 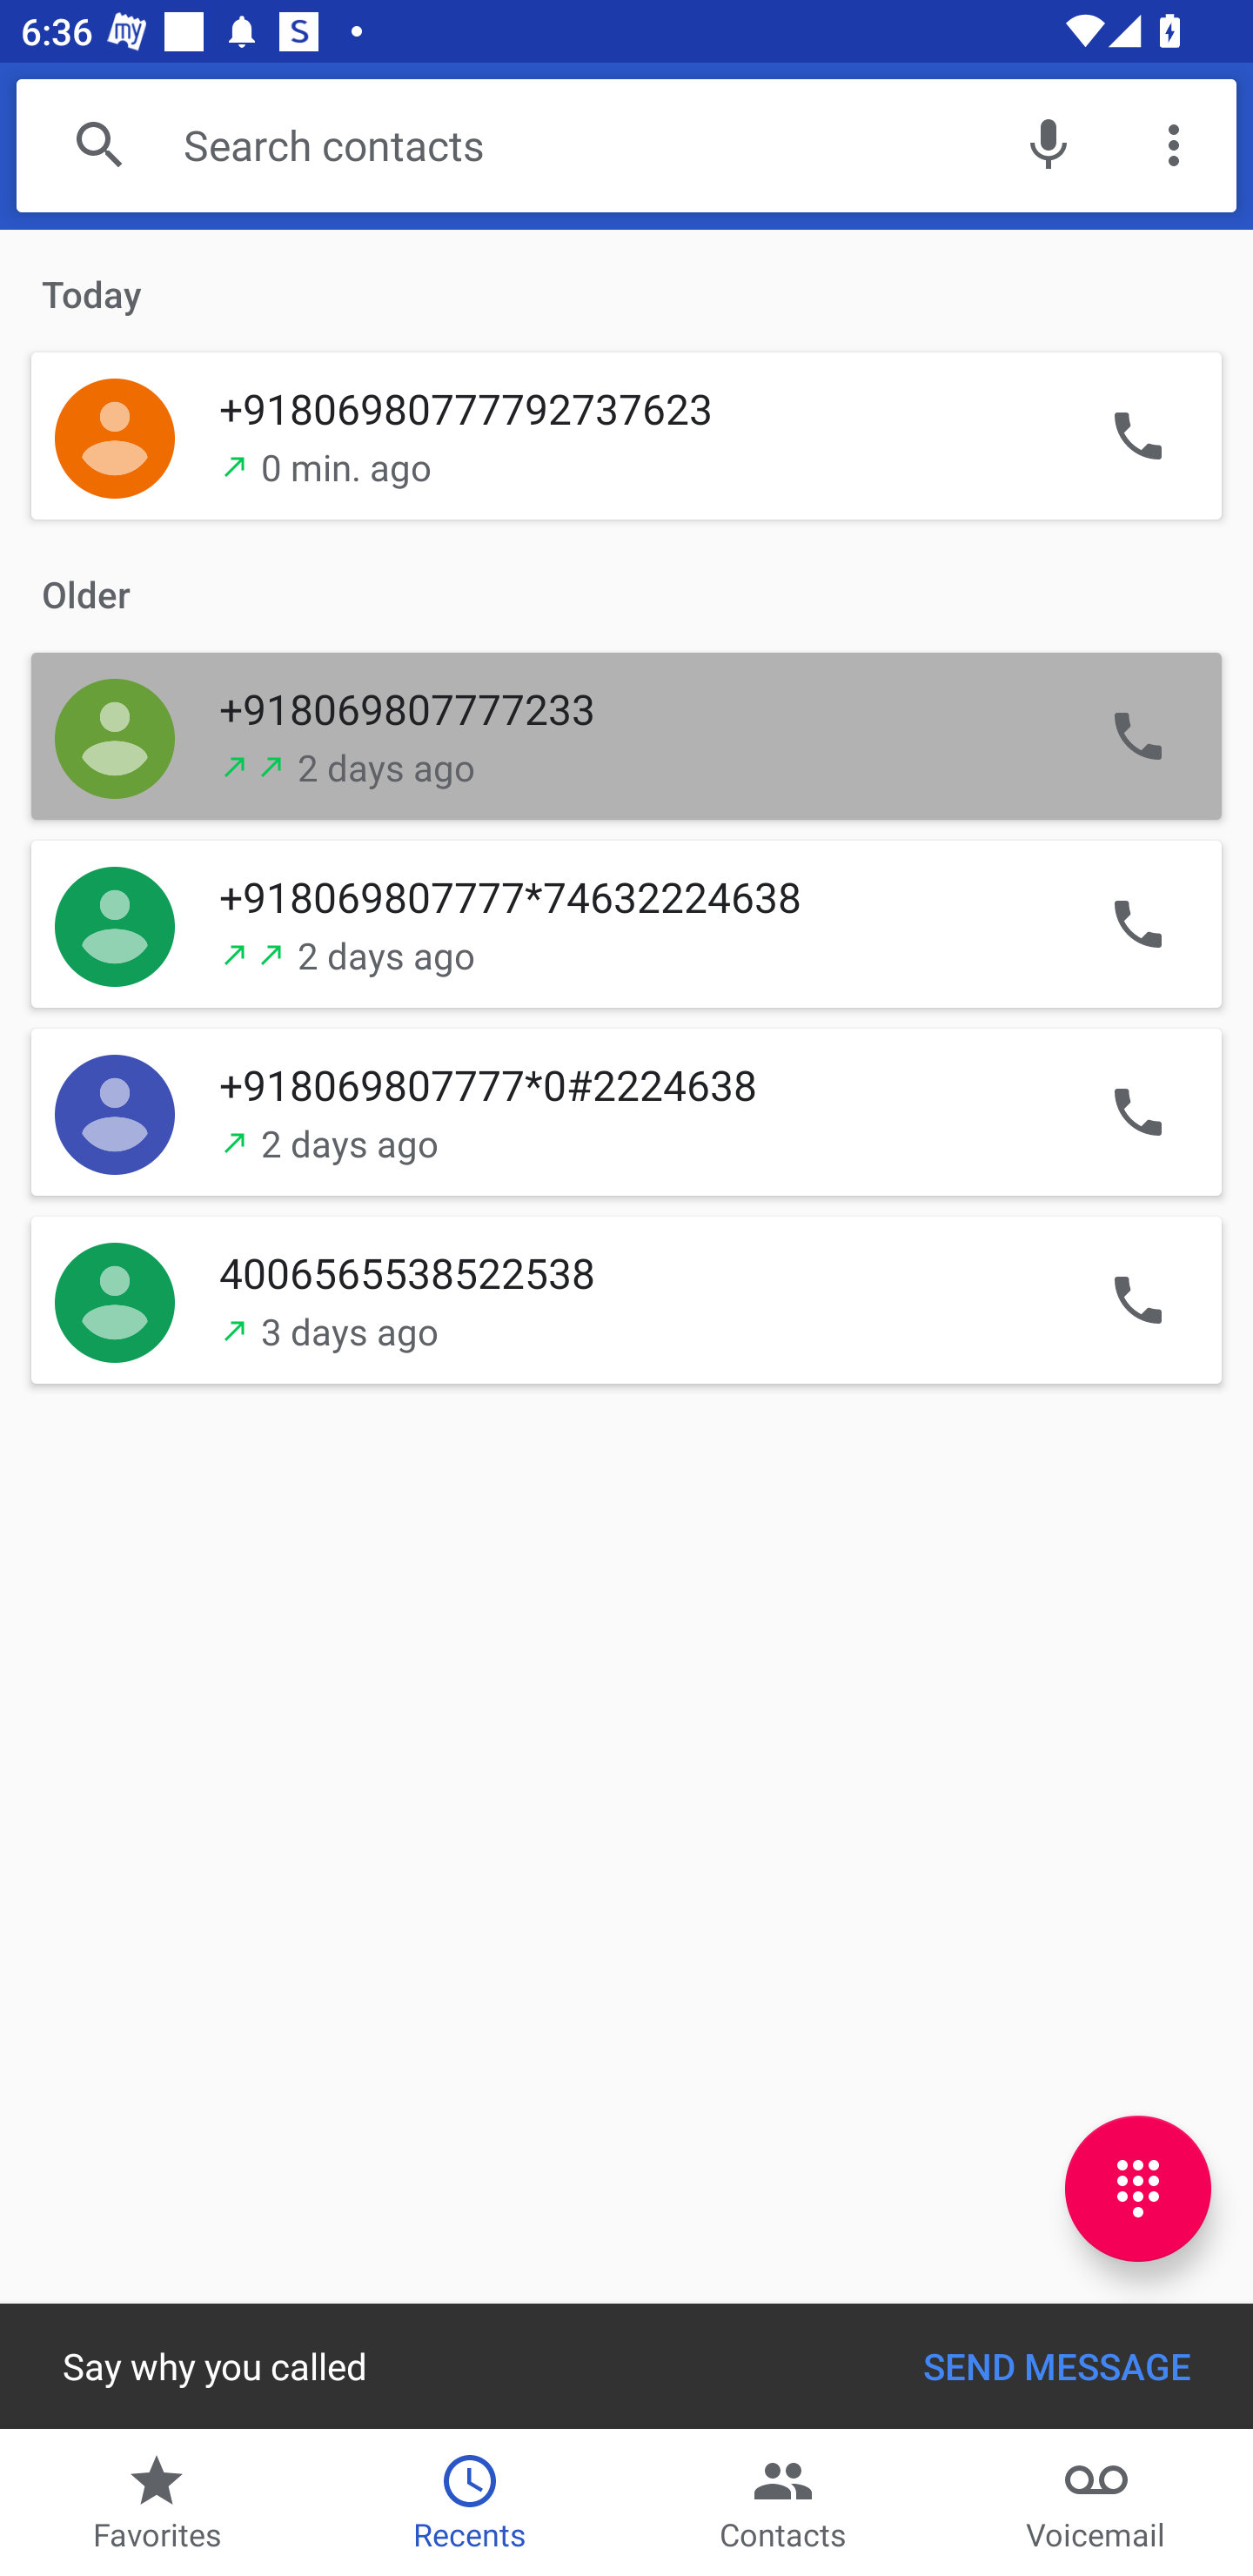 What do you see at coordinates (115, 1298) in the screenshot?
I see `Quick contact for 4006565538522538` at bounding box center [115, 1298].